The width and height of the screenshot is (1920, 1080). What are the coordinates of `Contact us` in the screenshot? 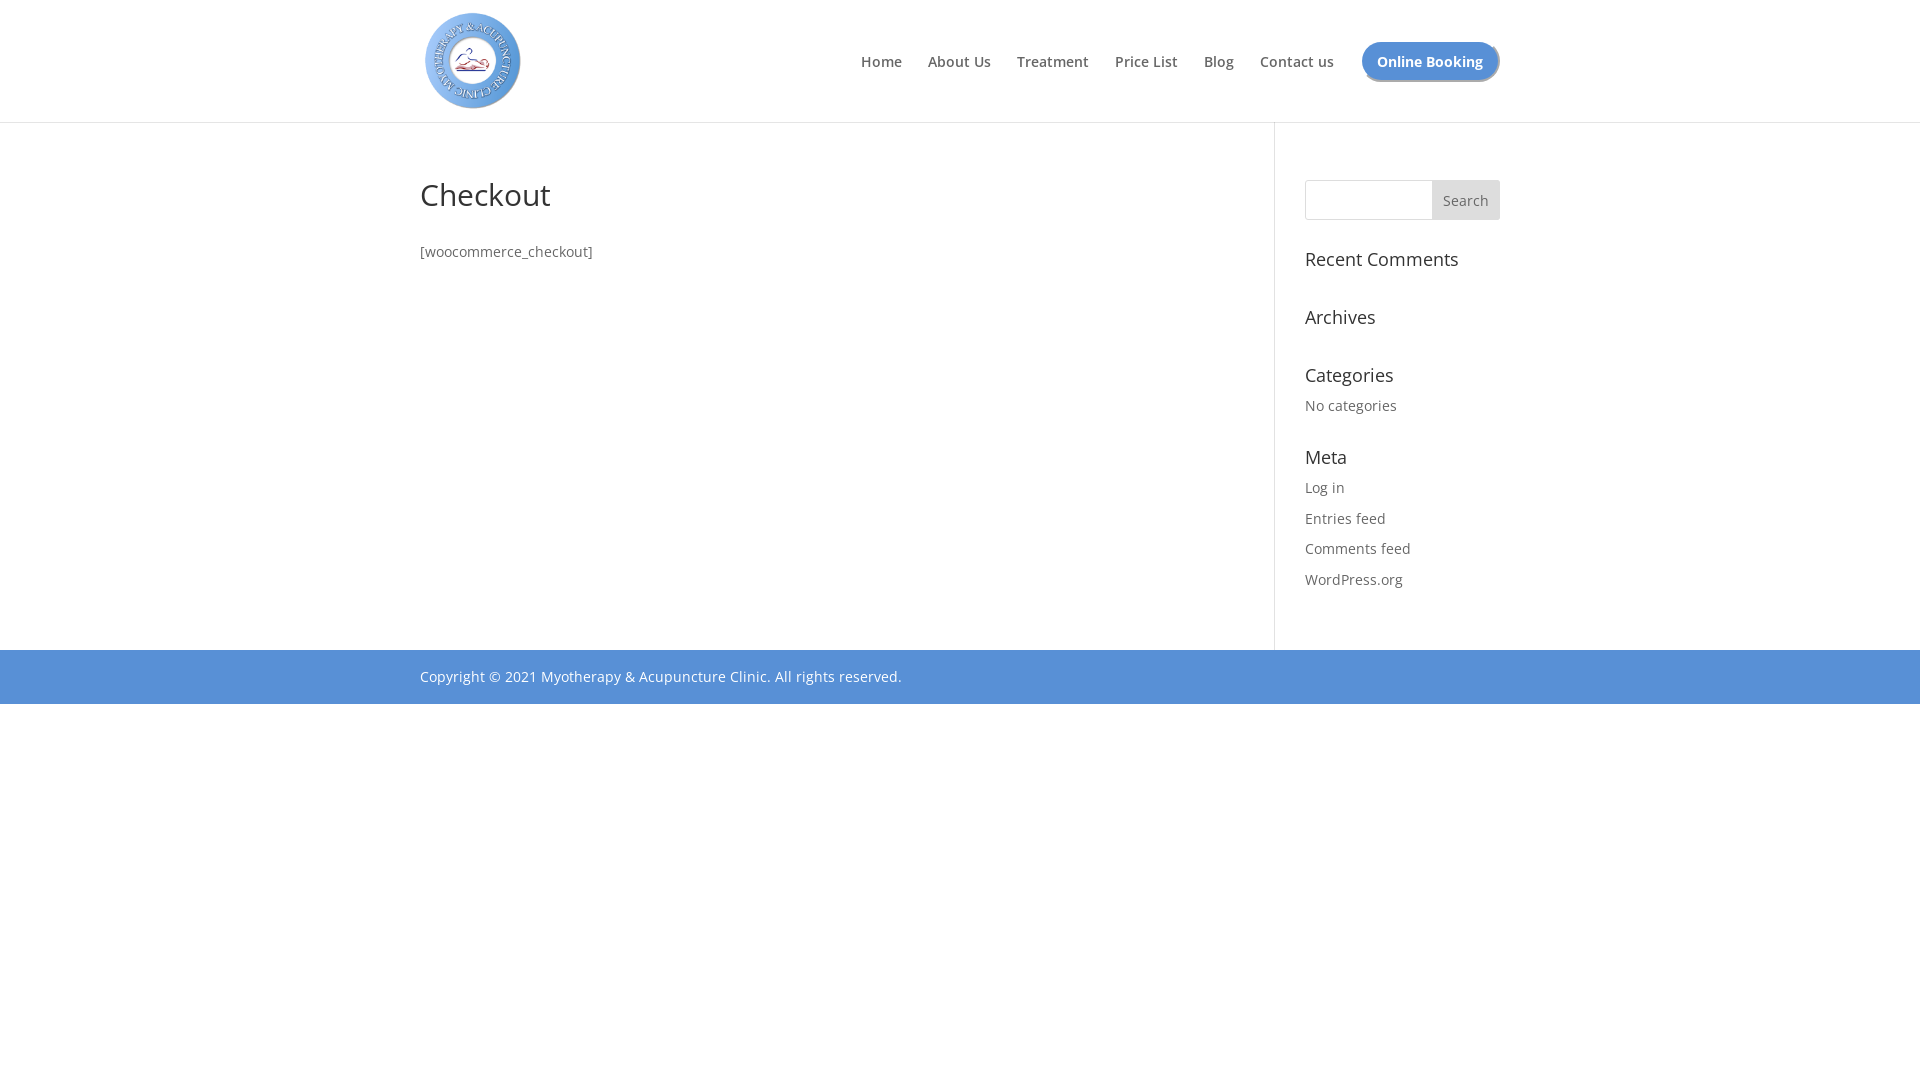 It's located at (1297, 81).